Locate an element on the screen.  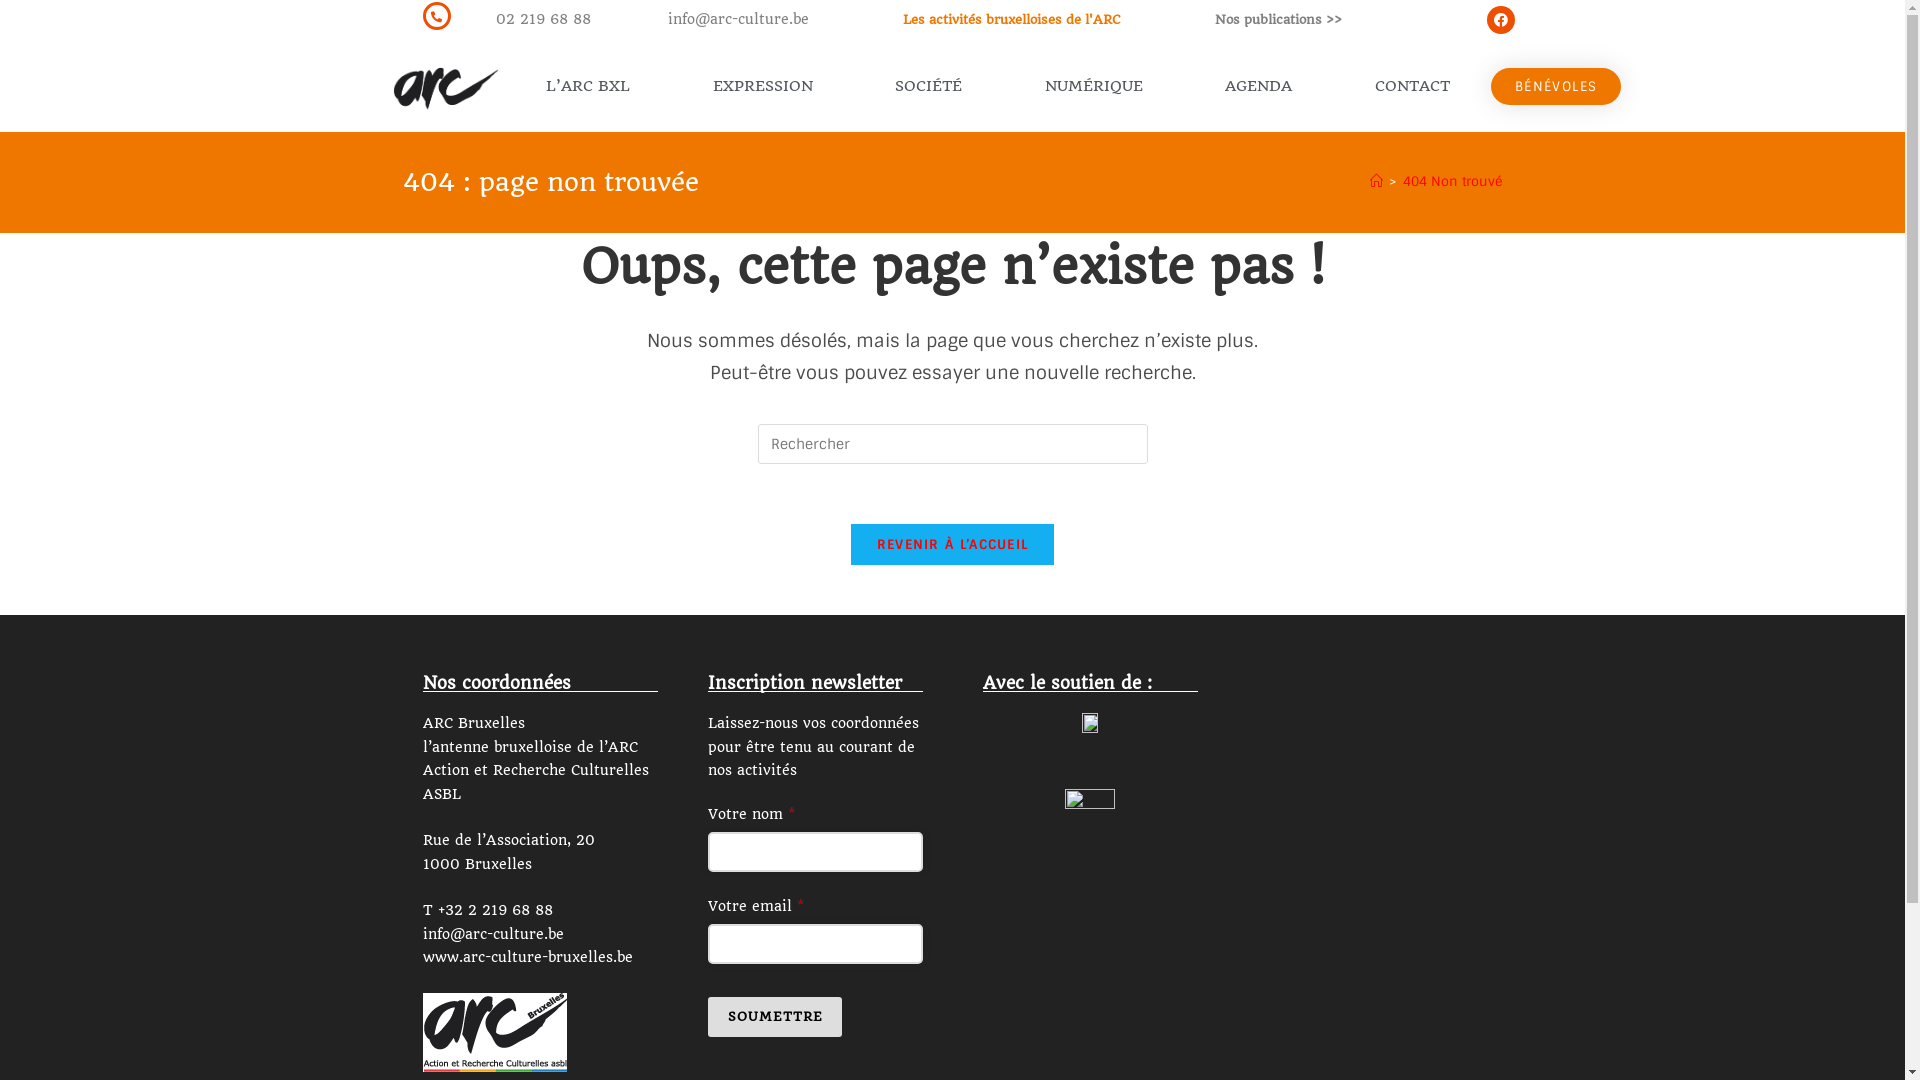
02 219 68 88 is located at coordinates (544, 19).